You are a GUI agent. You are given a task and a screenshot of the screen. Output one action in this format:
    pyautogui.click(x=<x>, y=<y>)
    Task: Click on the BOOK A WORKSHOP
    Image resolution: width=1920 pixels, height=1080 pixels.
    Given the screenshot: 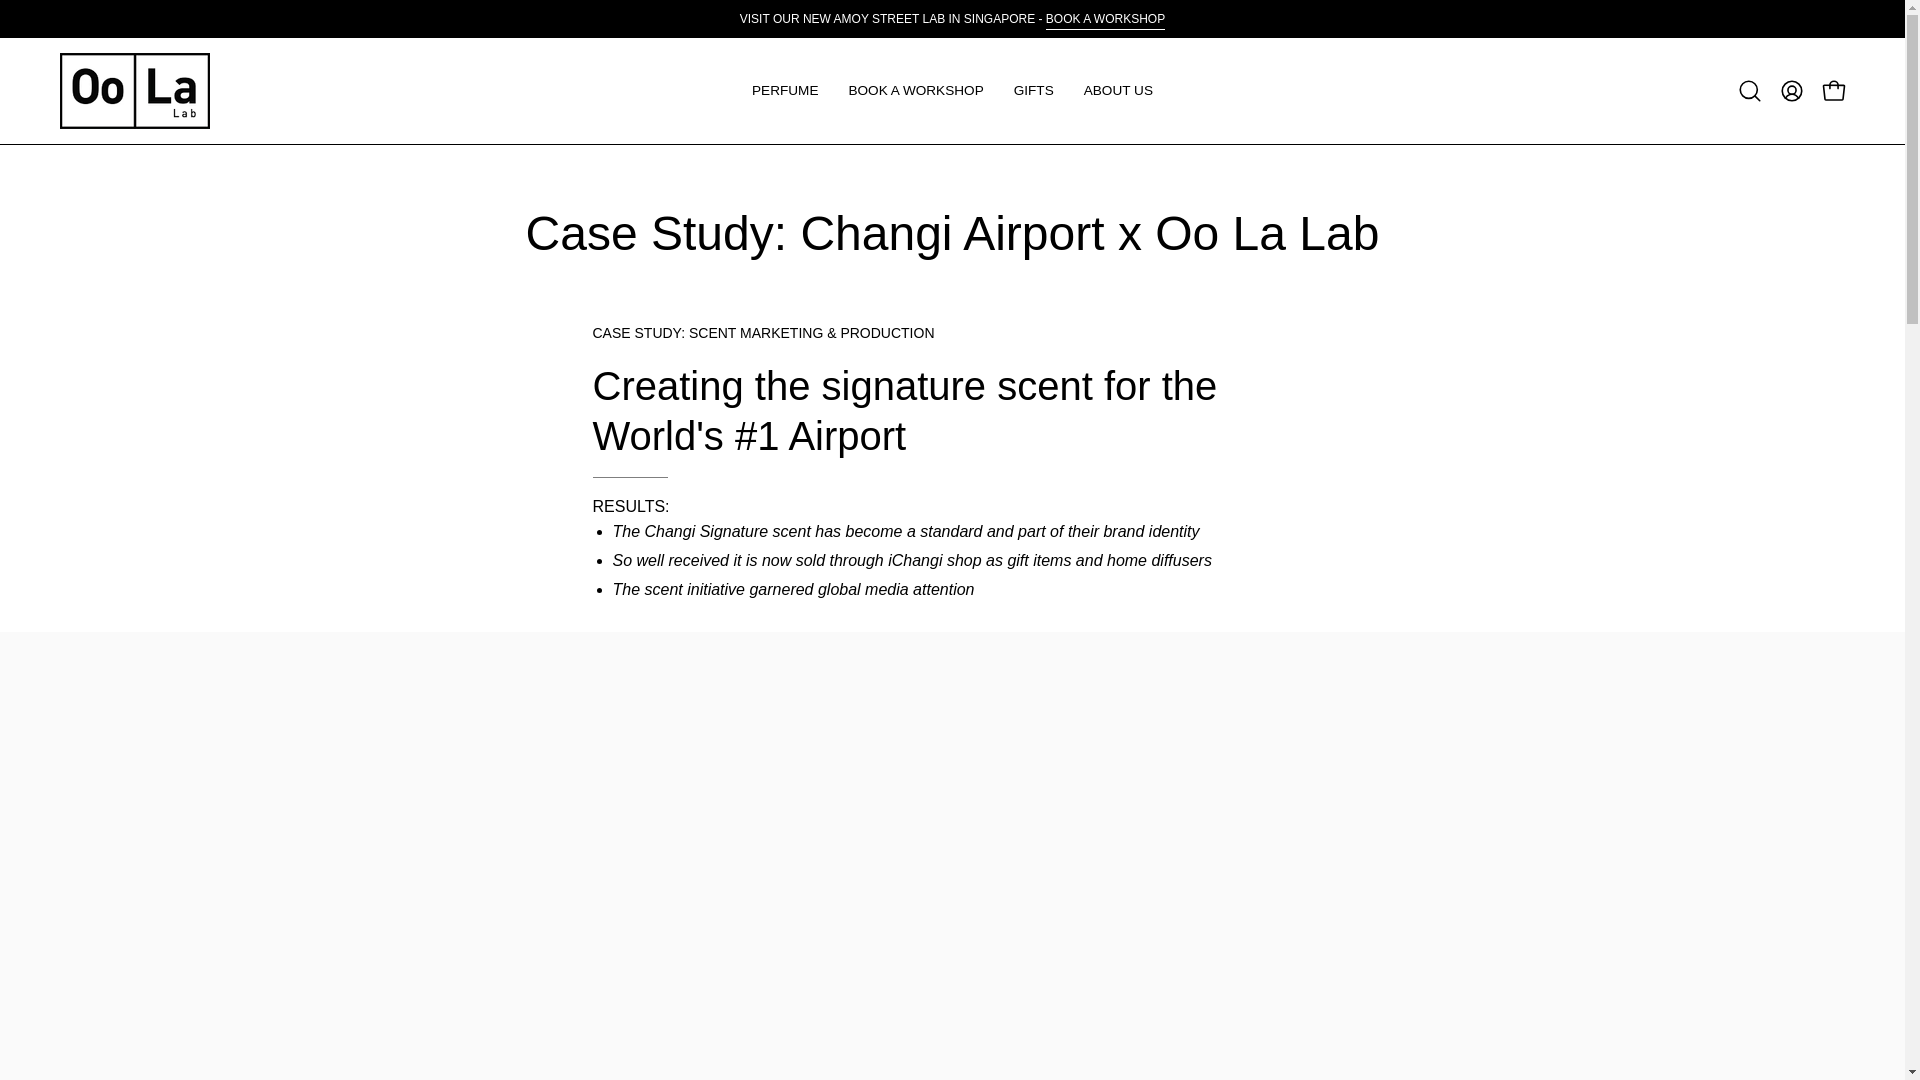 What is the action you would take?
    pyautogui.click(x=1106, y=18)
    